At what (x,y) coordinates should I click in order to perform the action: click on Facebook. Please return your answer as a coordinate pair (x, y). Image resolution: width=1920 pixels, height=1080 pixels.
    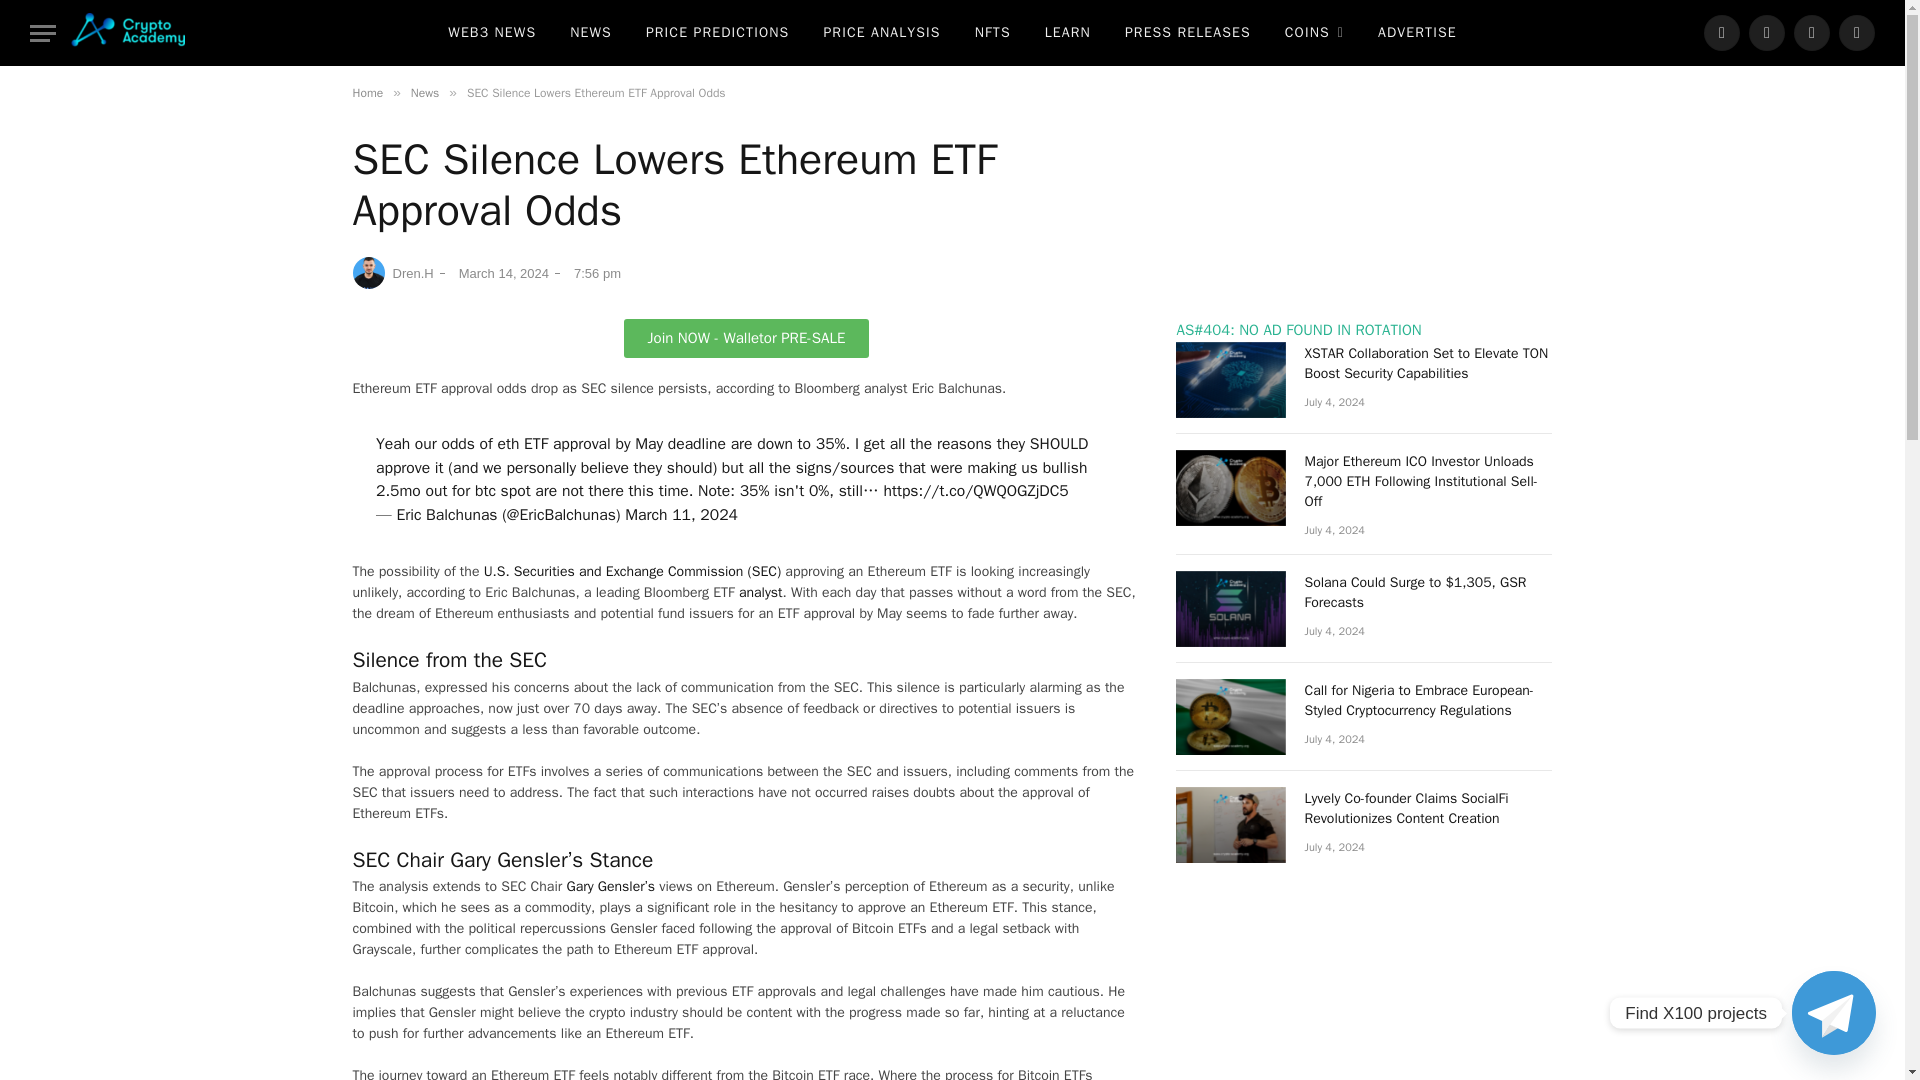
    Looking at the image, I should click on (1722, 32).